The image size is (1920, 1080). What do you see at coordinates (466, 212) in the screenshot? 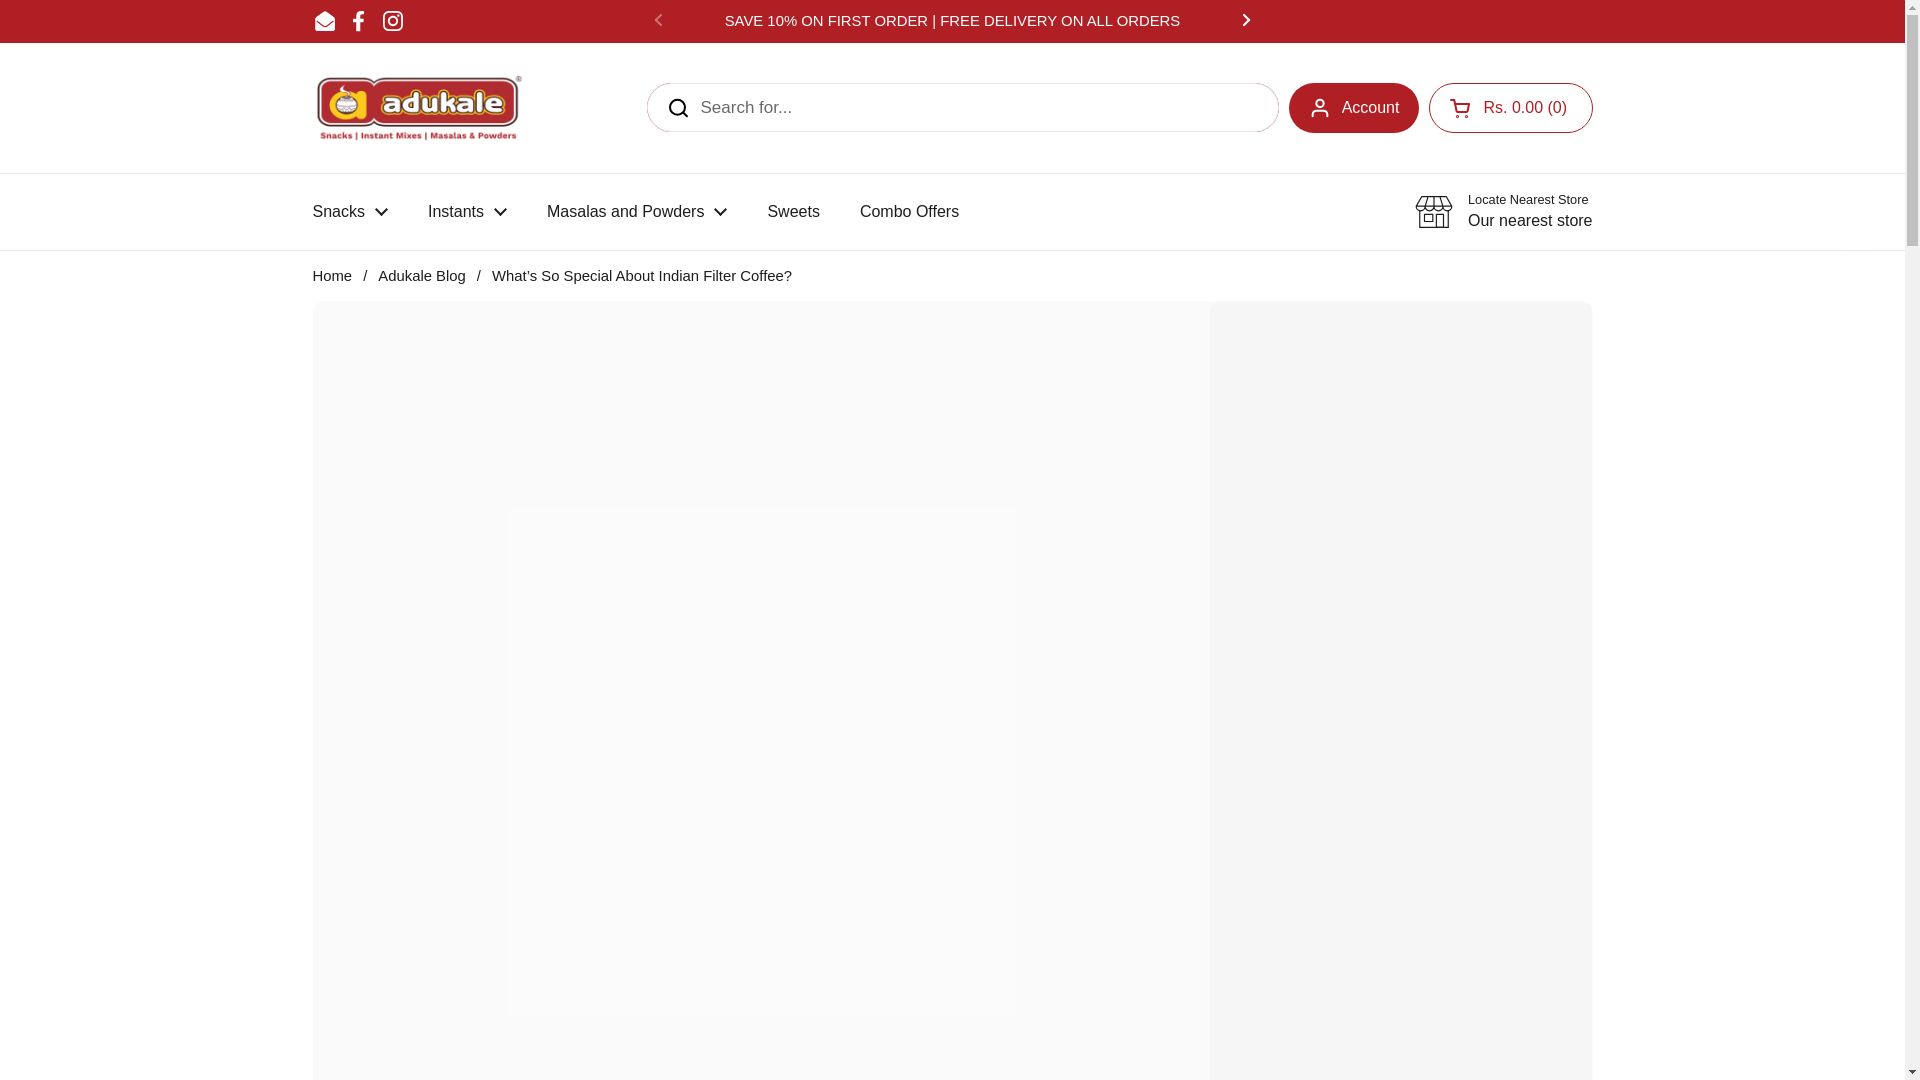
I see `Sweets` at bounding box center [466, 212].